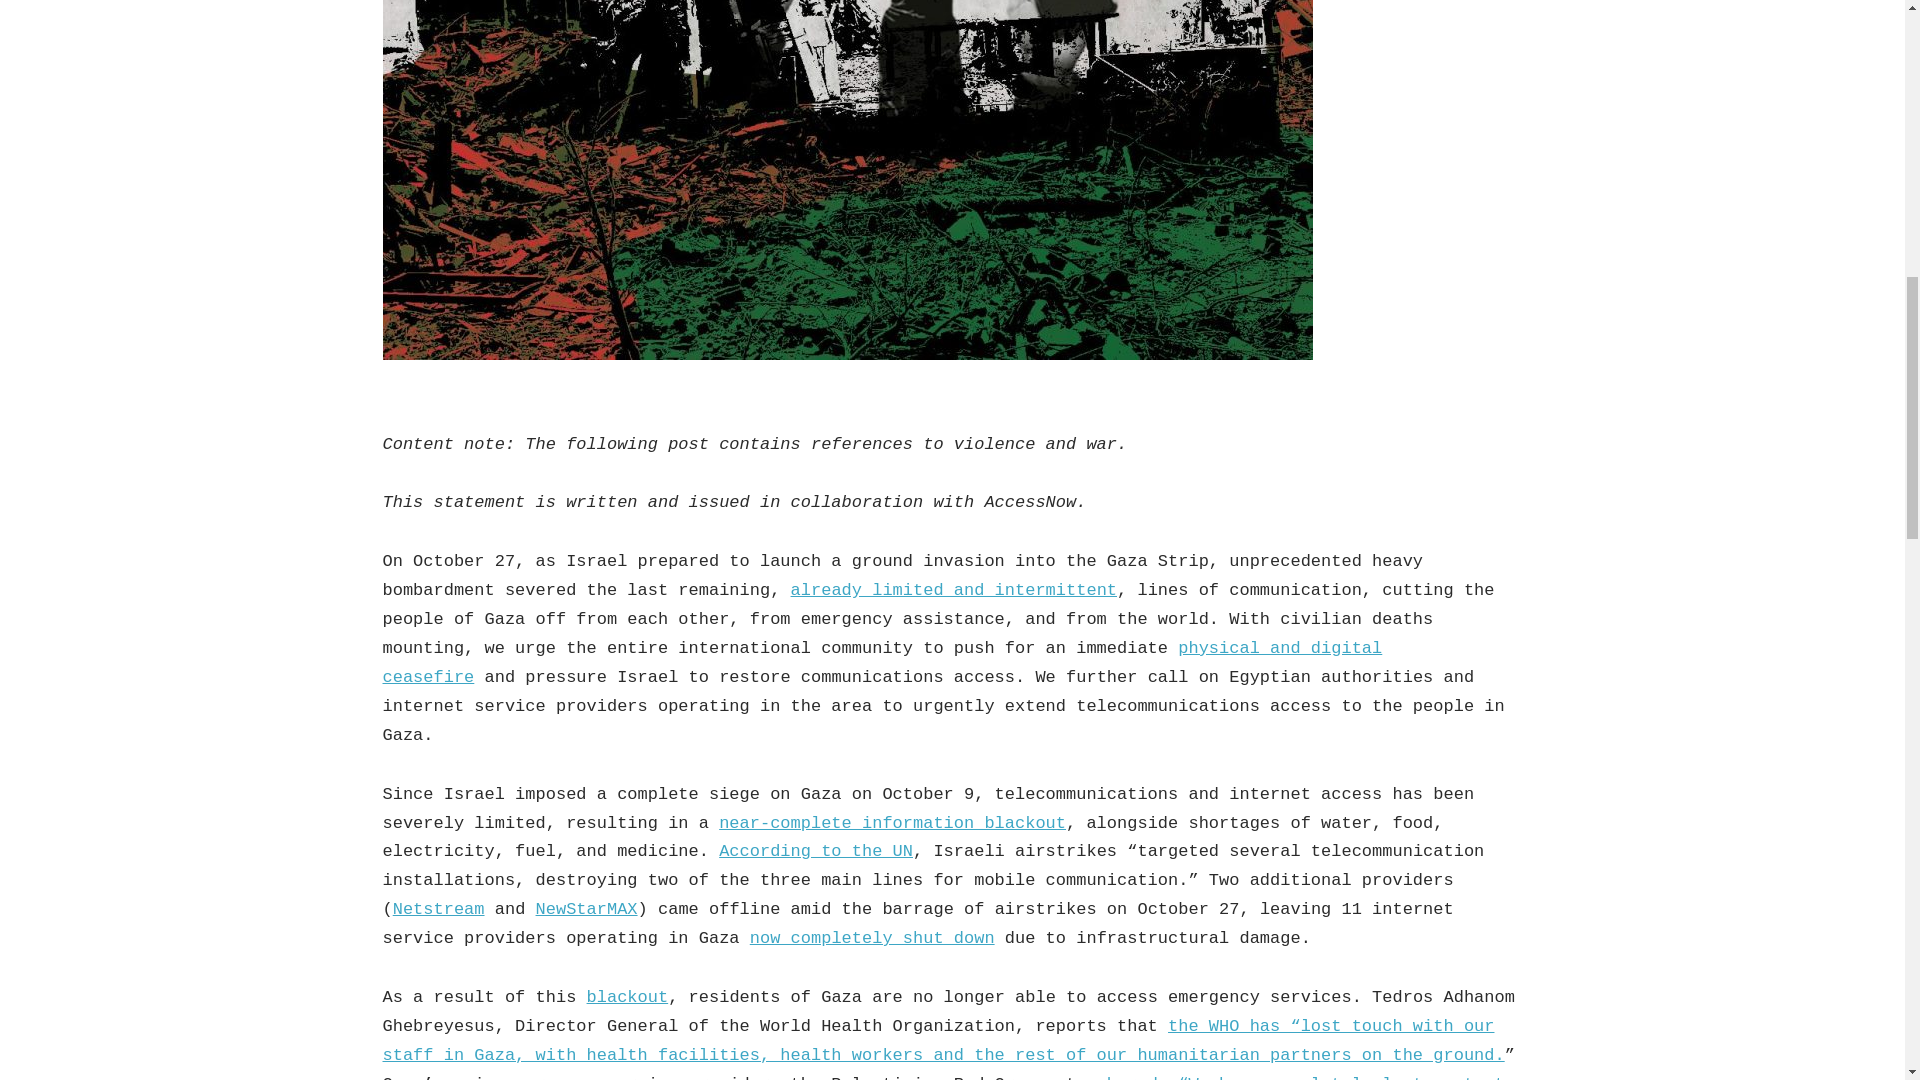 The width and height of the screenshot is (1920, 1080). I want to click on physical and digital ceasefire, so click(882, 662).